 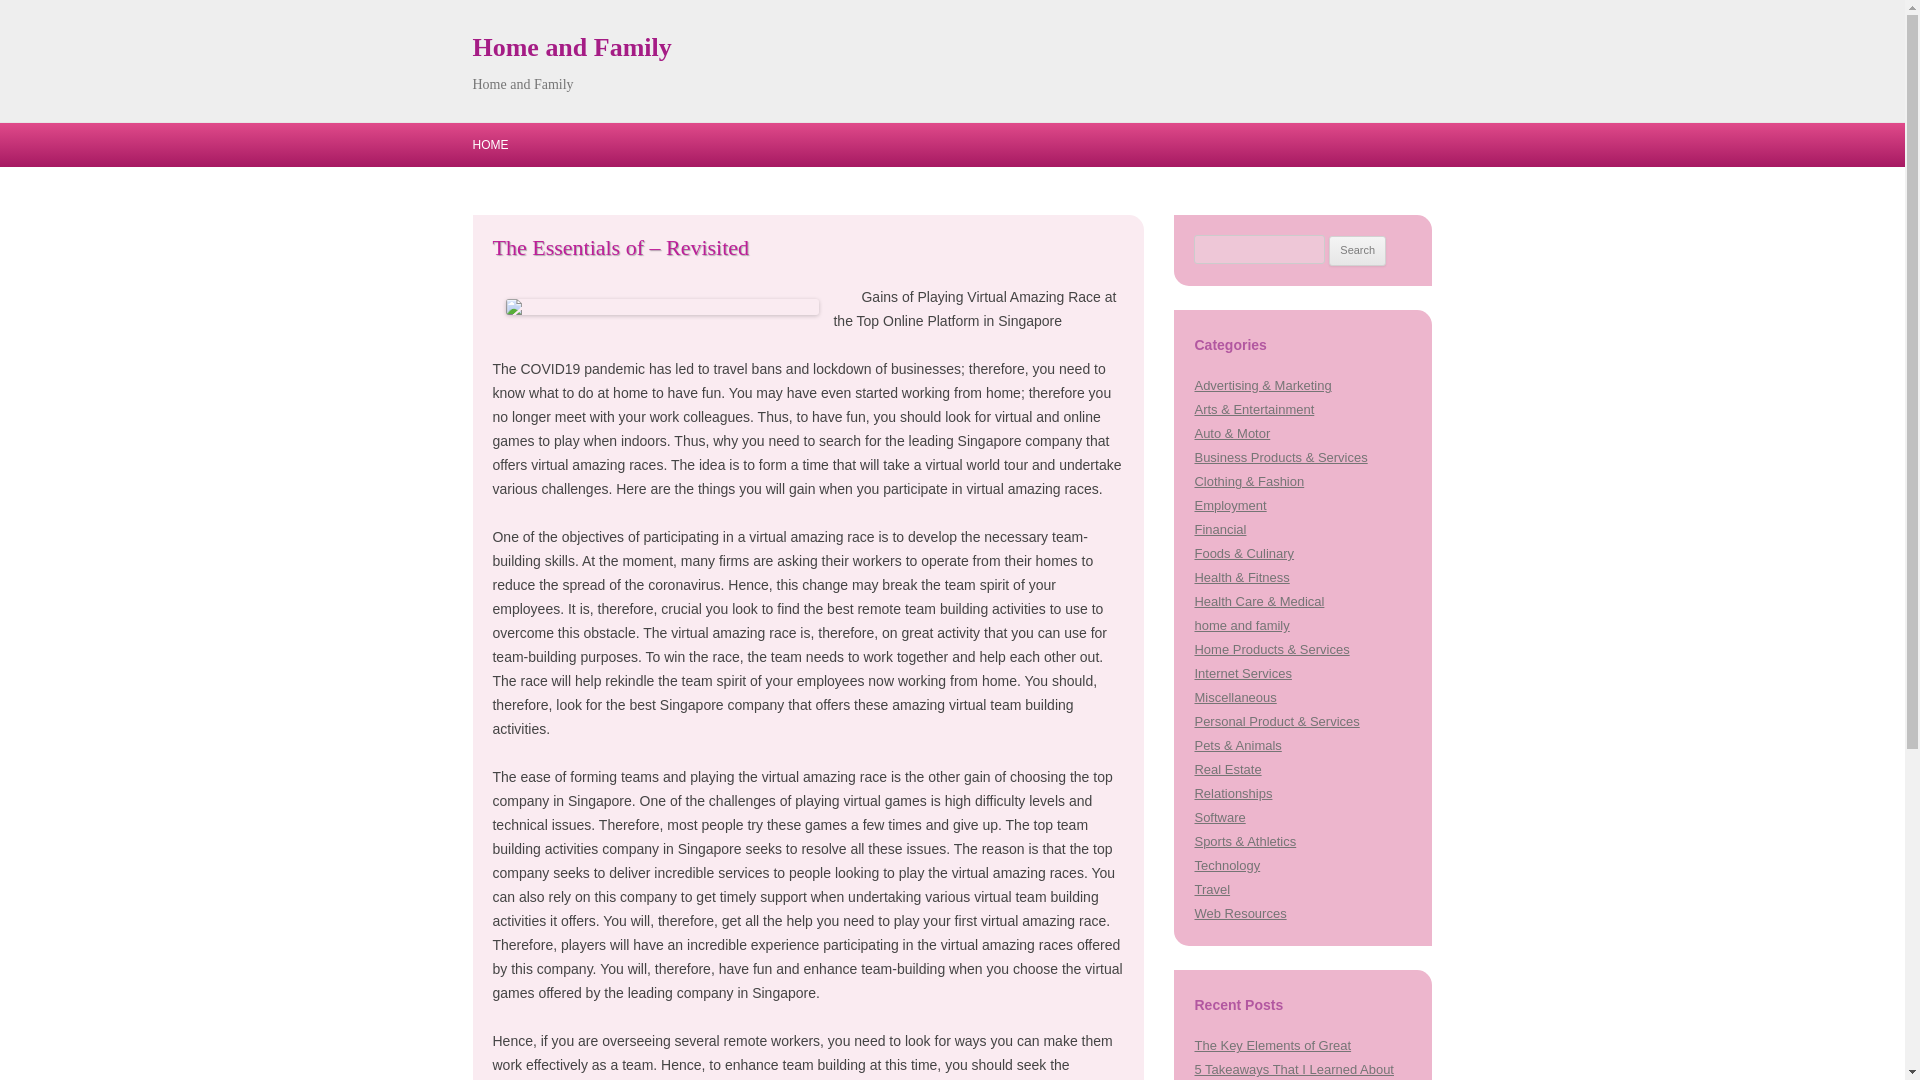 What do you see at coordinates (1212, 890) in the screenshot?
I see `Travel` at bounding box center [1212, 890].